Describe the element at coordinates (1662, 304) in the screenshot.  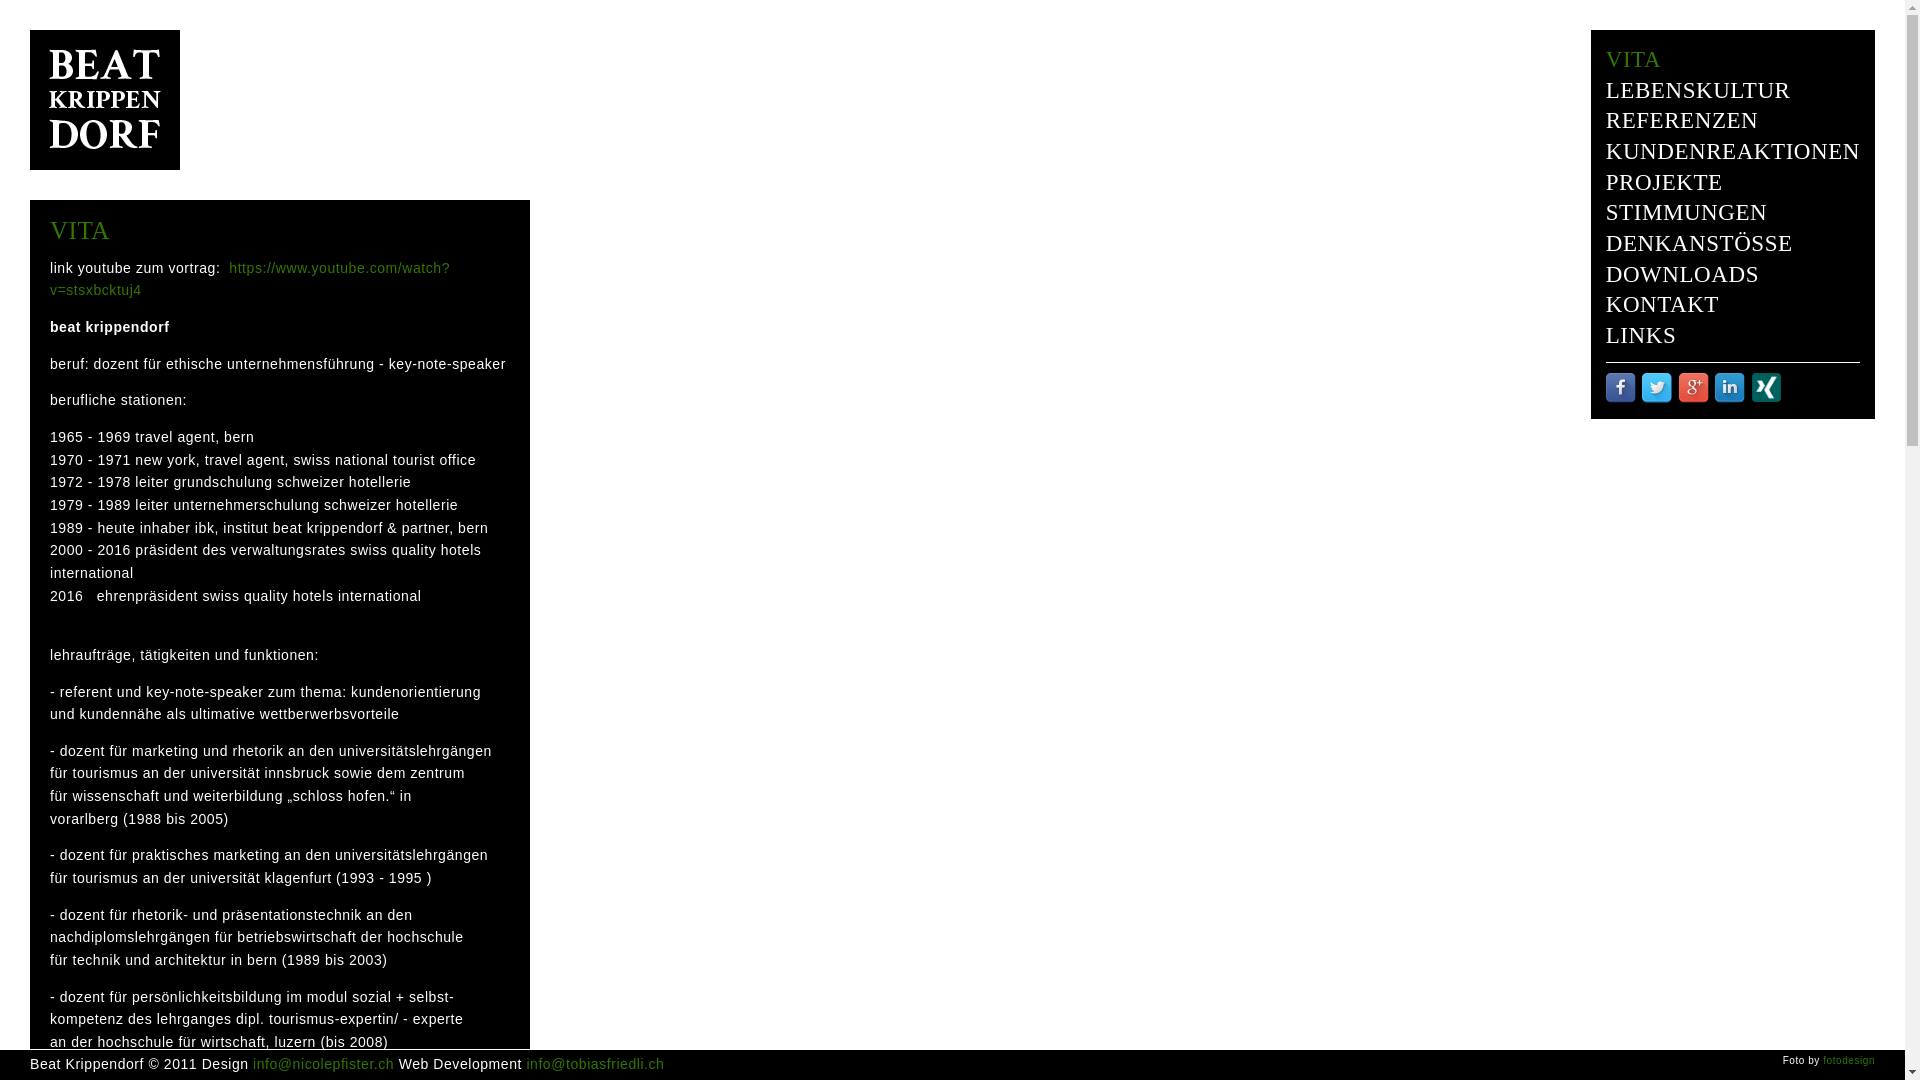
I see `KONTAKT` at that location.